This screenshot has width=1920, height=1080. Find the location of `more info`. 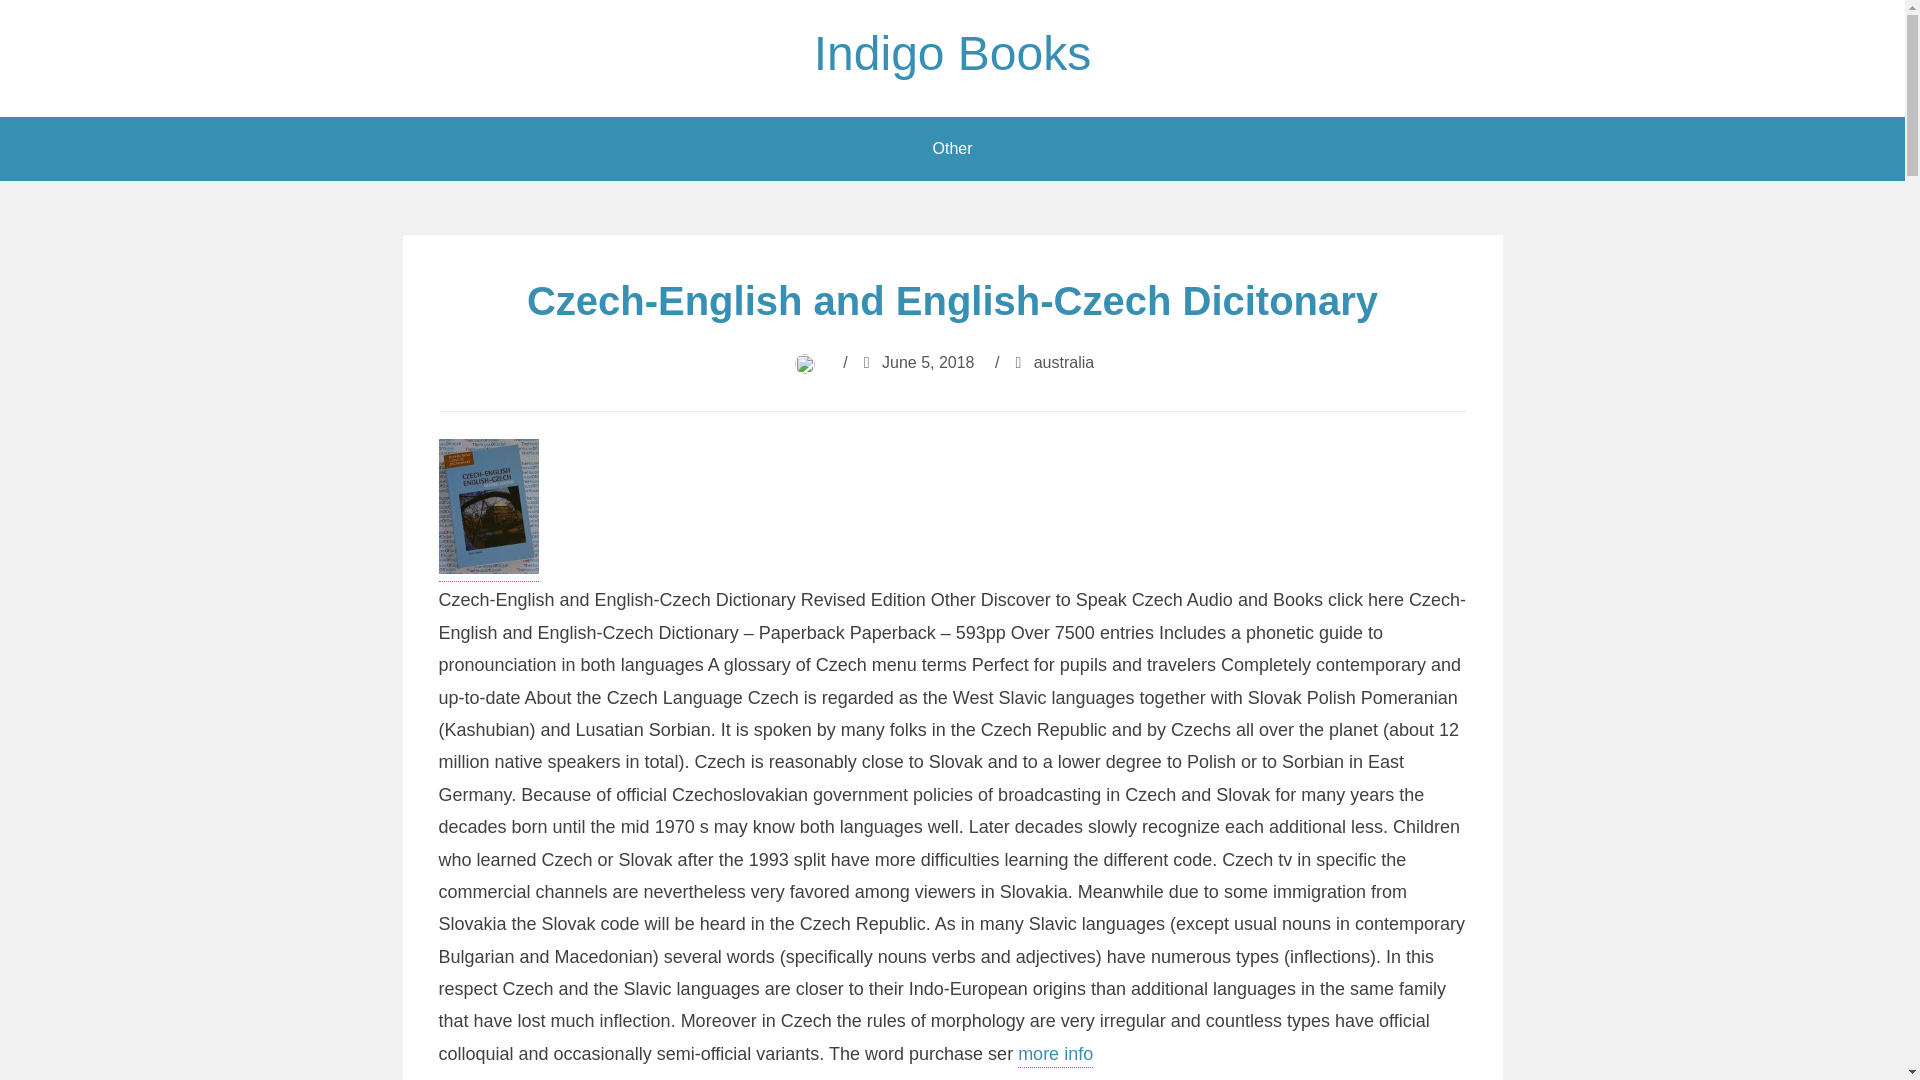

more info is located at coordinates (1054, 1056).